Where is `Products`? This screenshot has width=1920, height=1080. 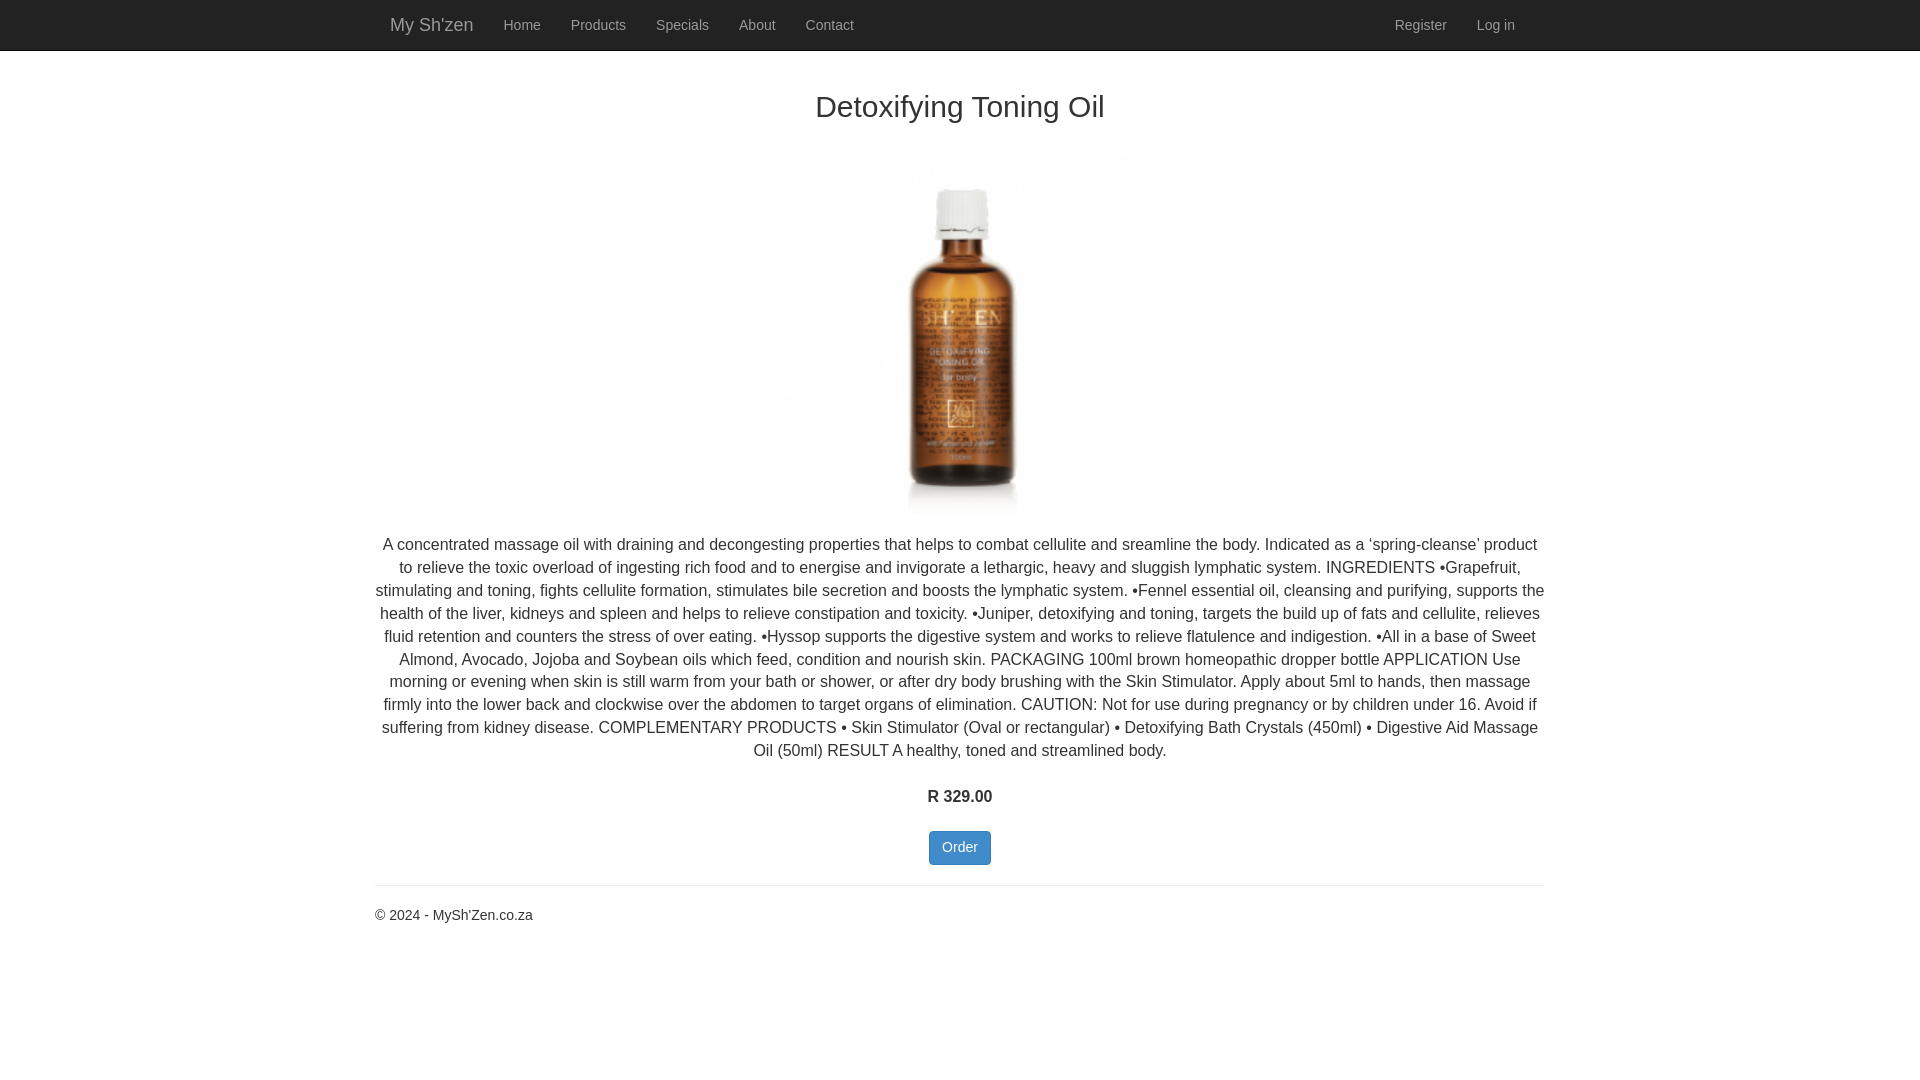 Products is located at coordinates (598, 24).